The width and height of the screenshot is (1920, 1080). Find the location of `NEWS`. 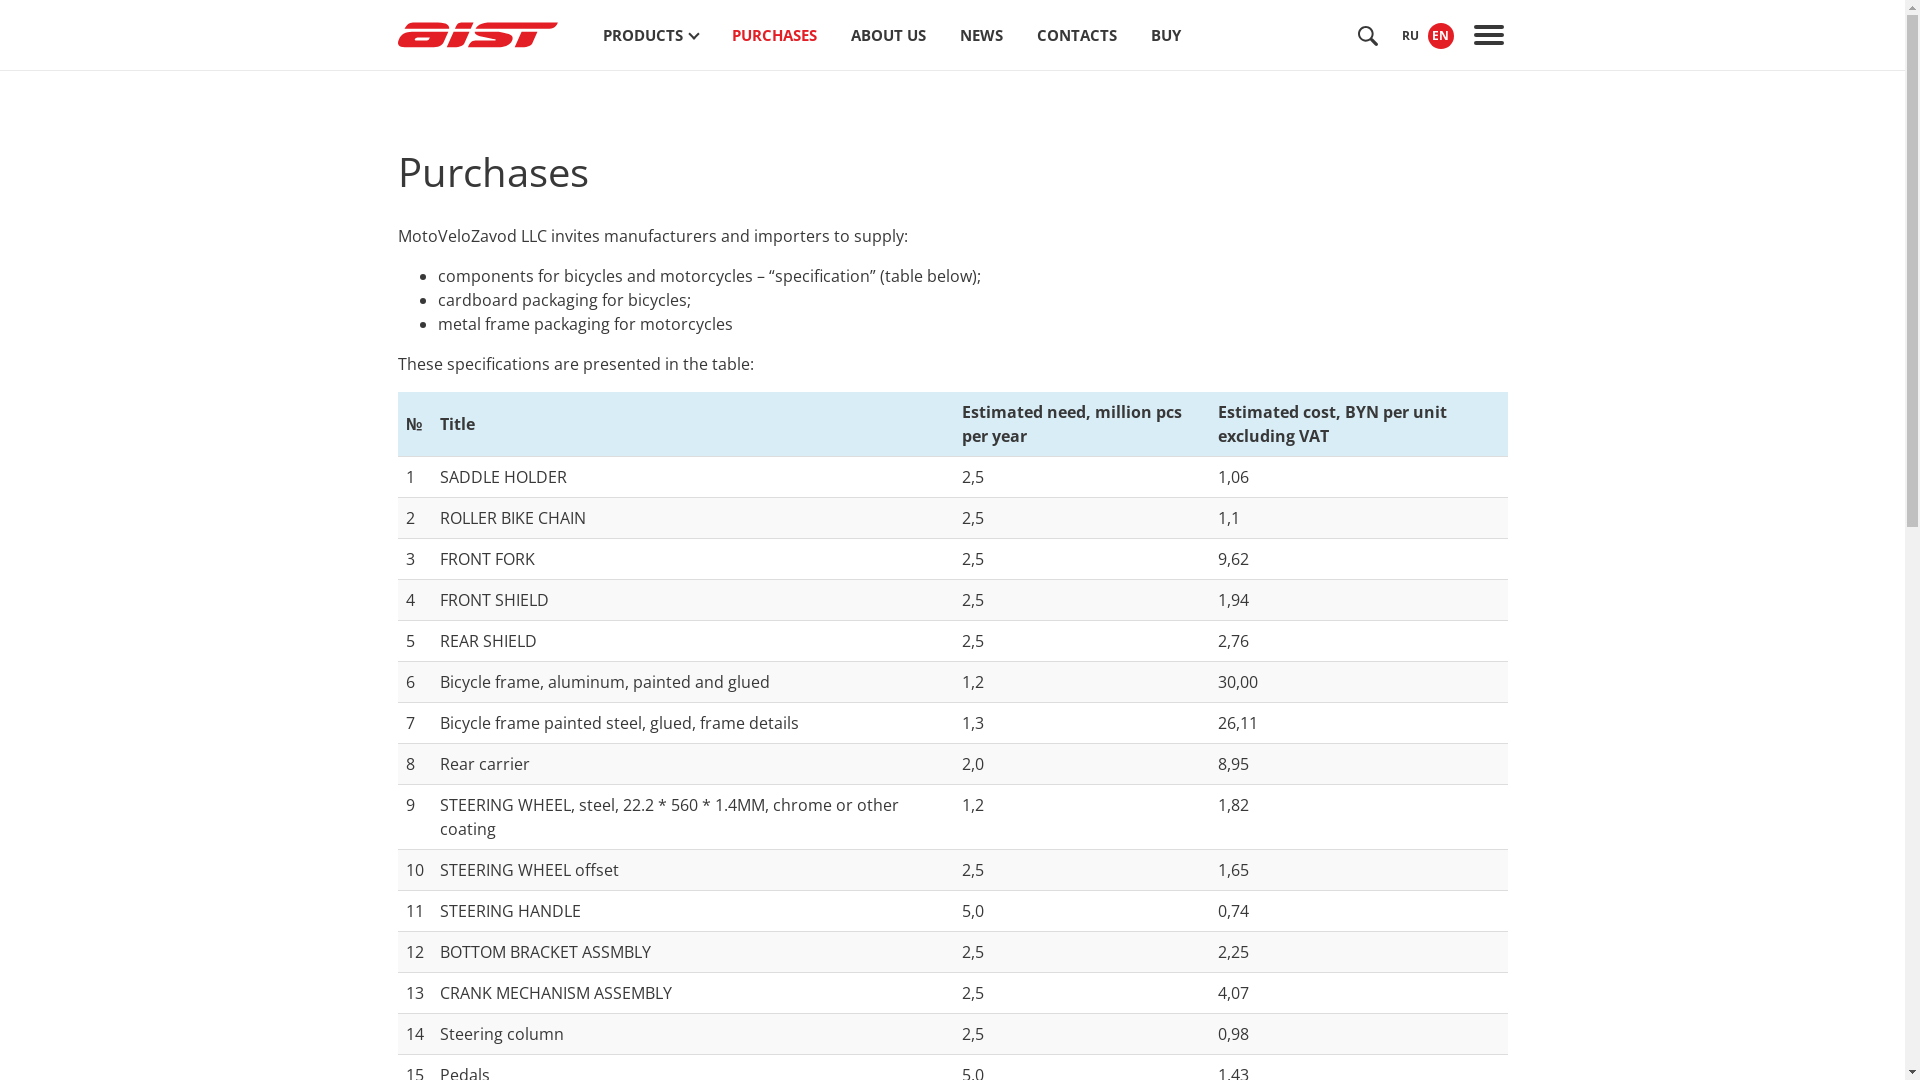

NEWS is located at coordinates (981, 35).